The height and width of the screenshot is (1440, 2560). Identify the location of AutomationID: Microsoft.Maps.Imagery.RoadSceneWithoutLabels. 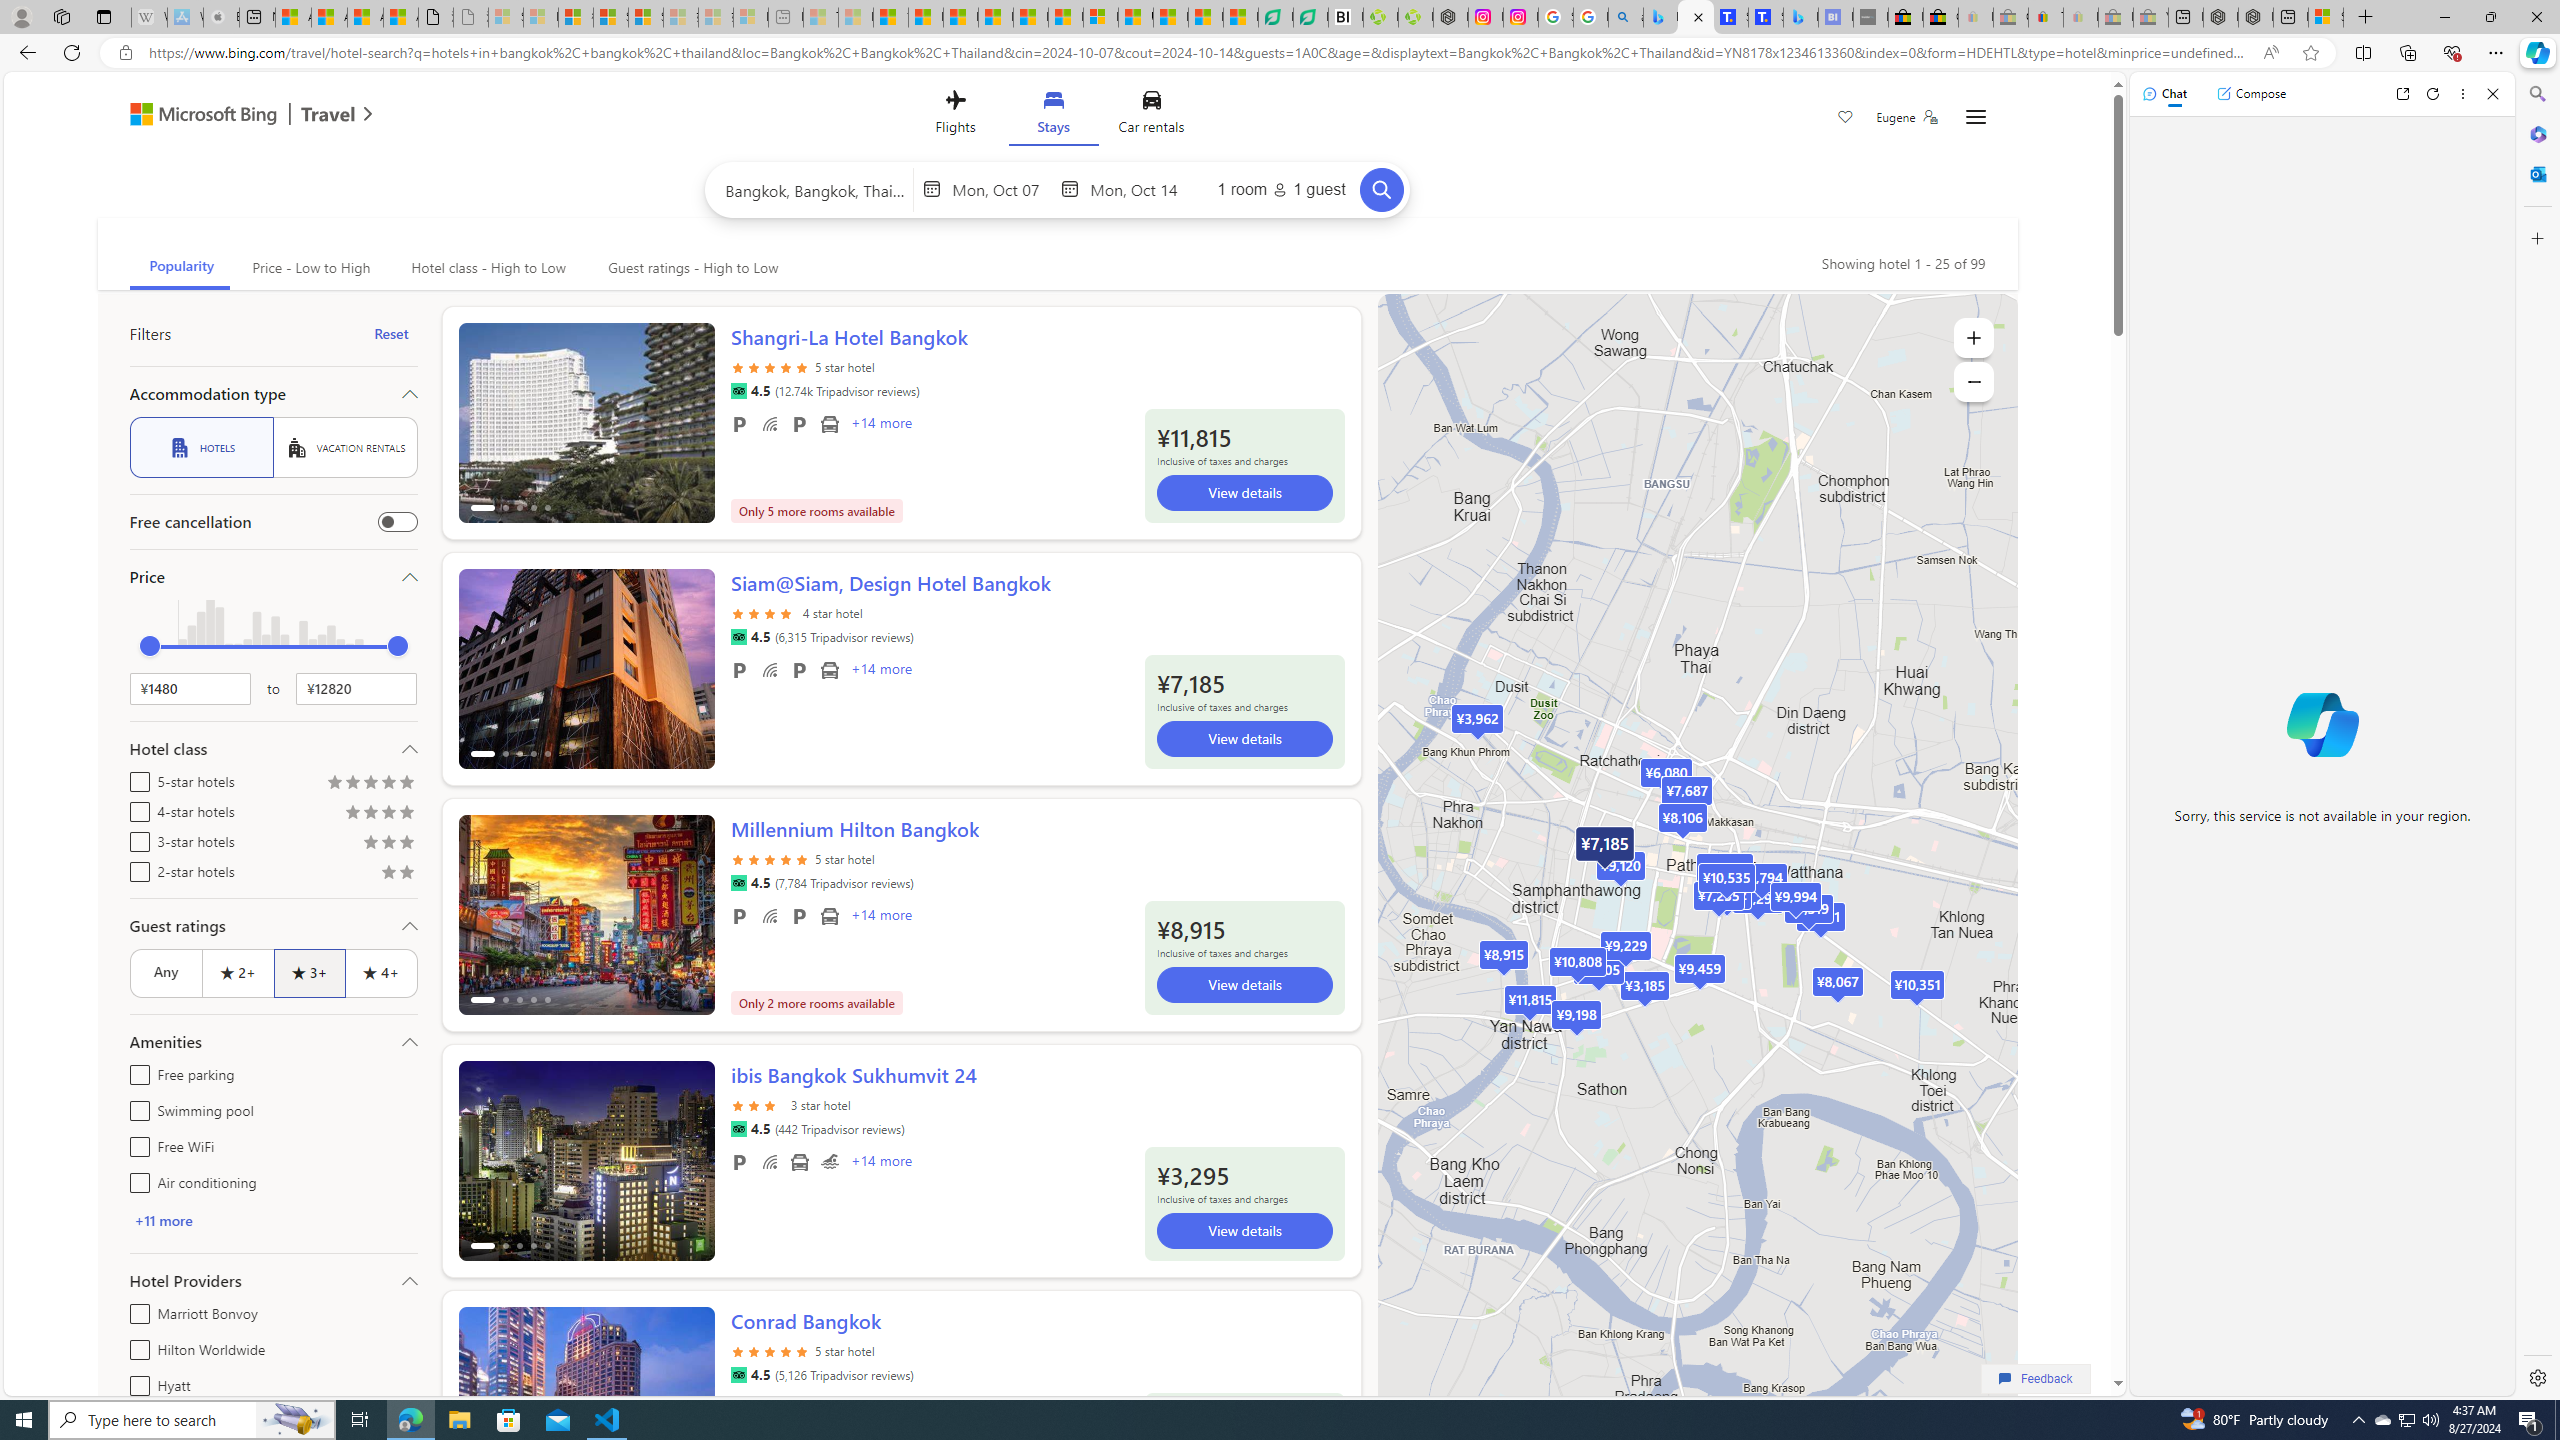
(1697, 882).